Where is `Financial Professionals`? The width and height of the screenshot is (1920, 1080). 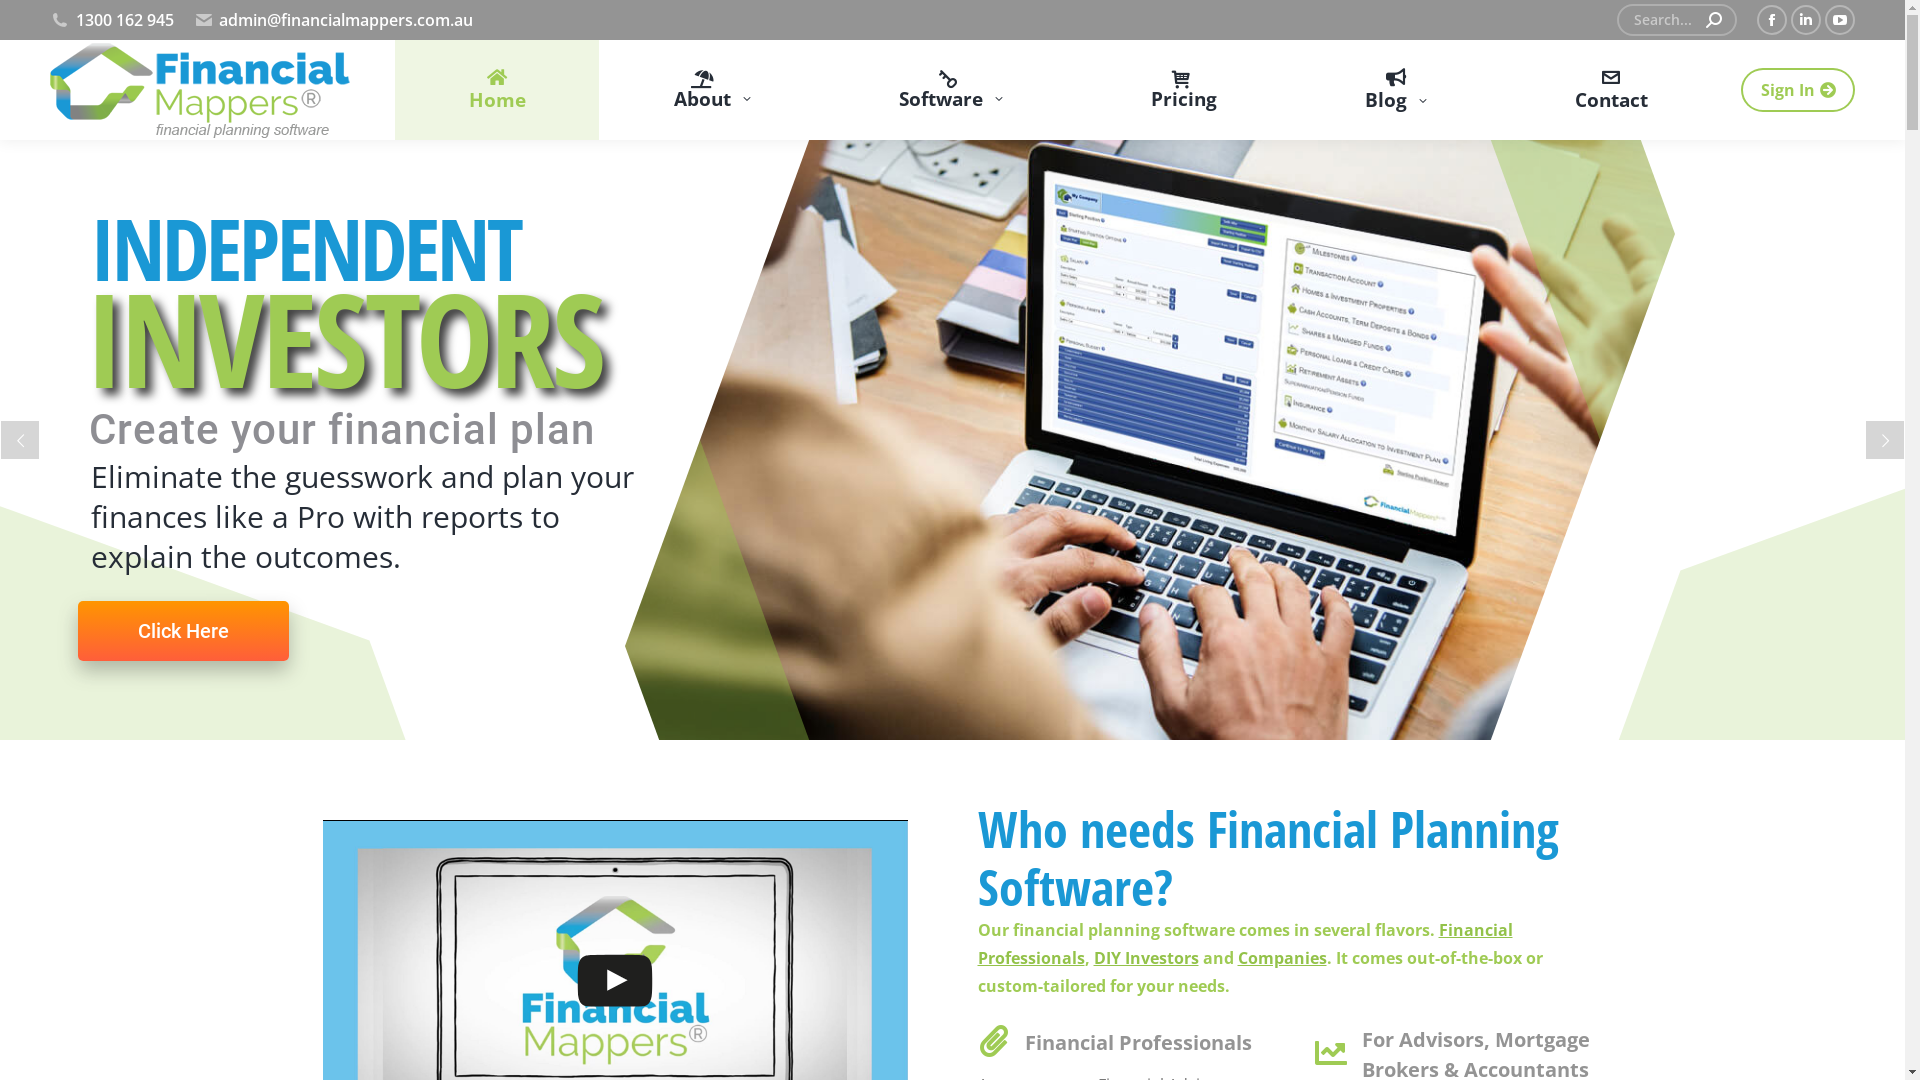
Financial Professionals is located at coordinates (1246, 944).